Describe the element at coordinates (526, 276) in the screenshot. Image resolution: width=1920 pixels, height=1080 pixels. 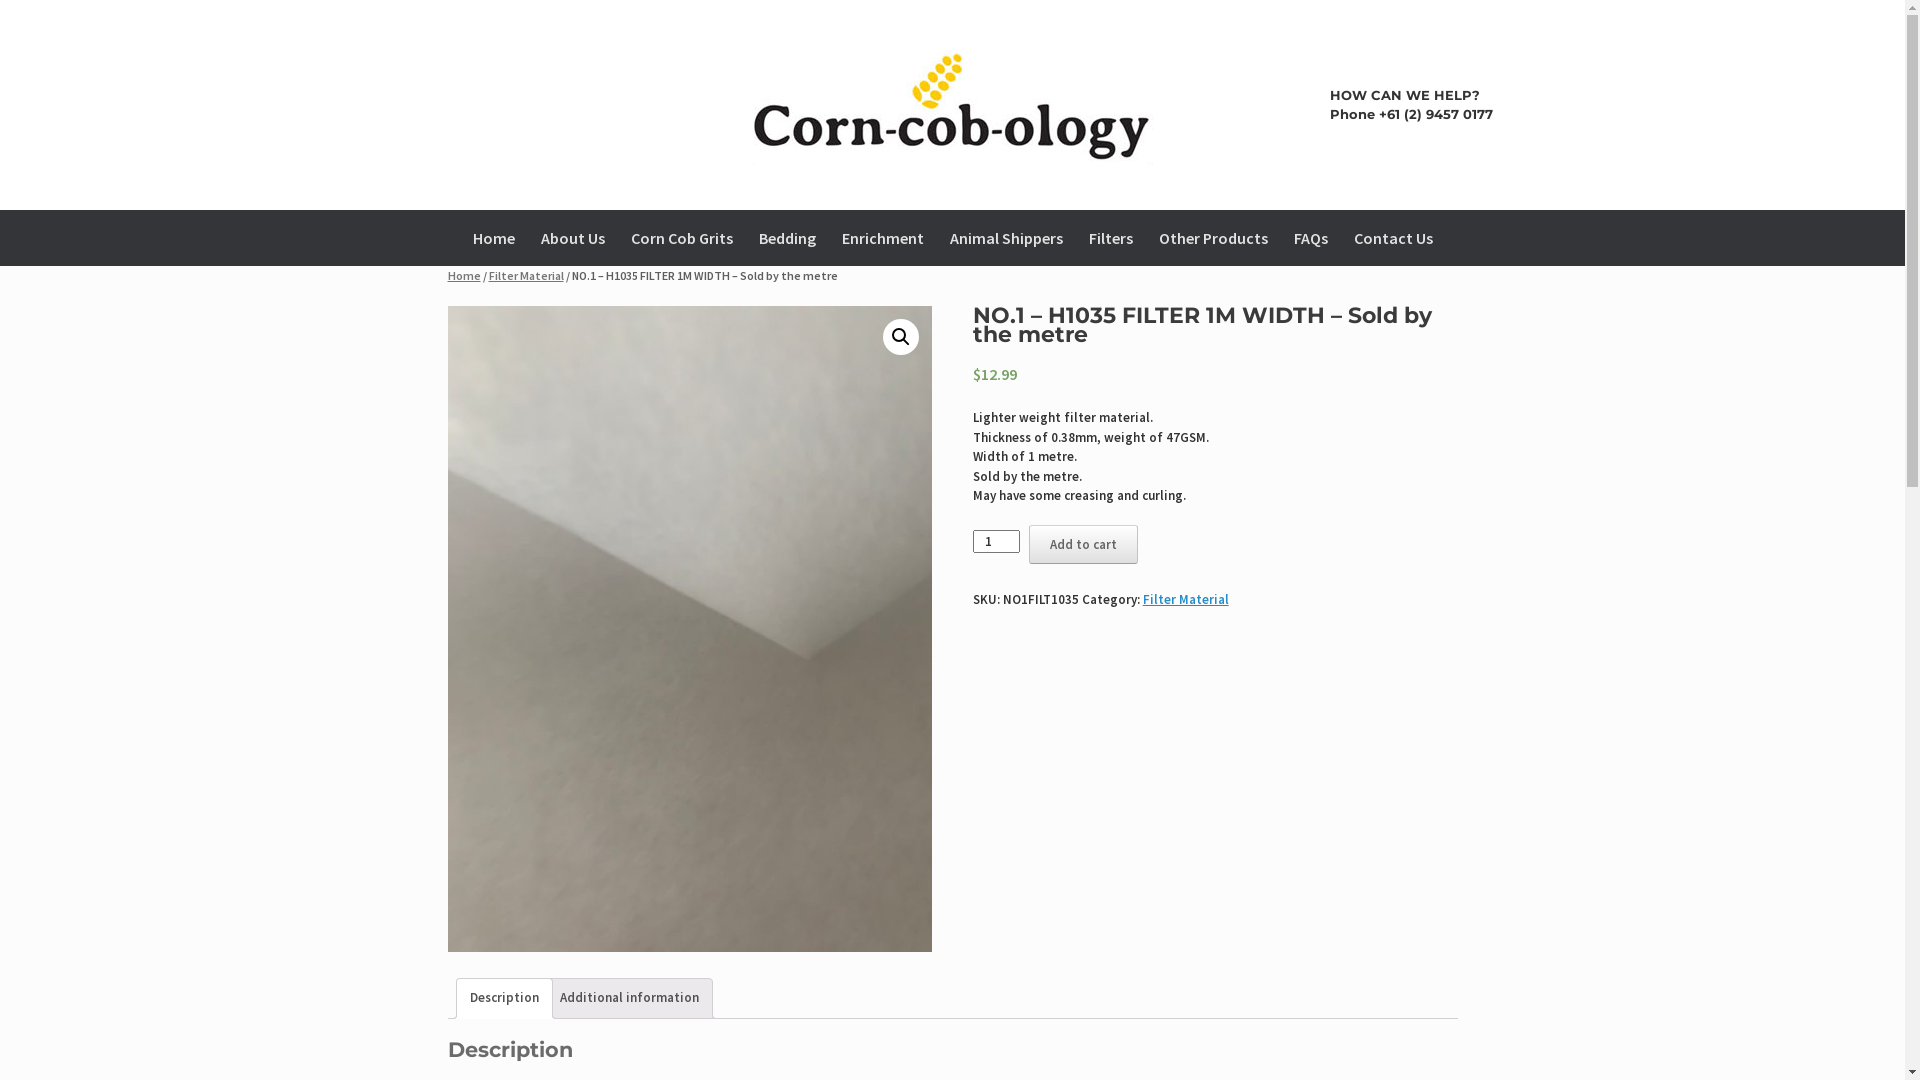
I see `Filter Material` at that location.